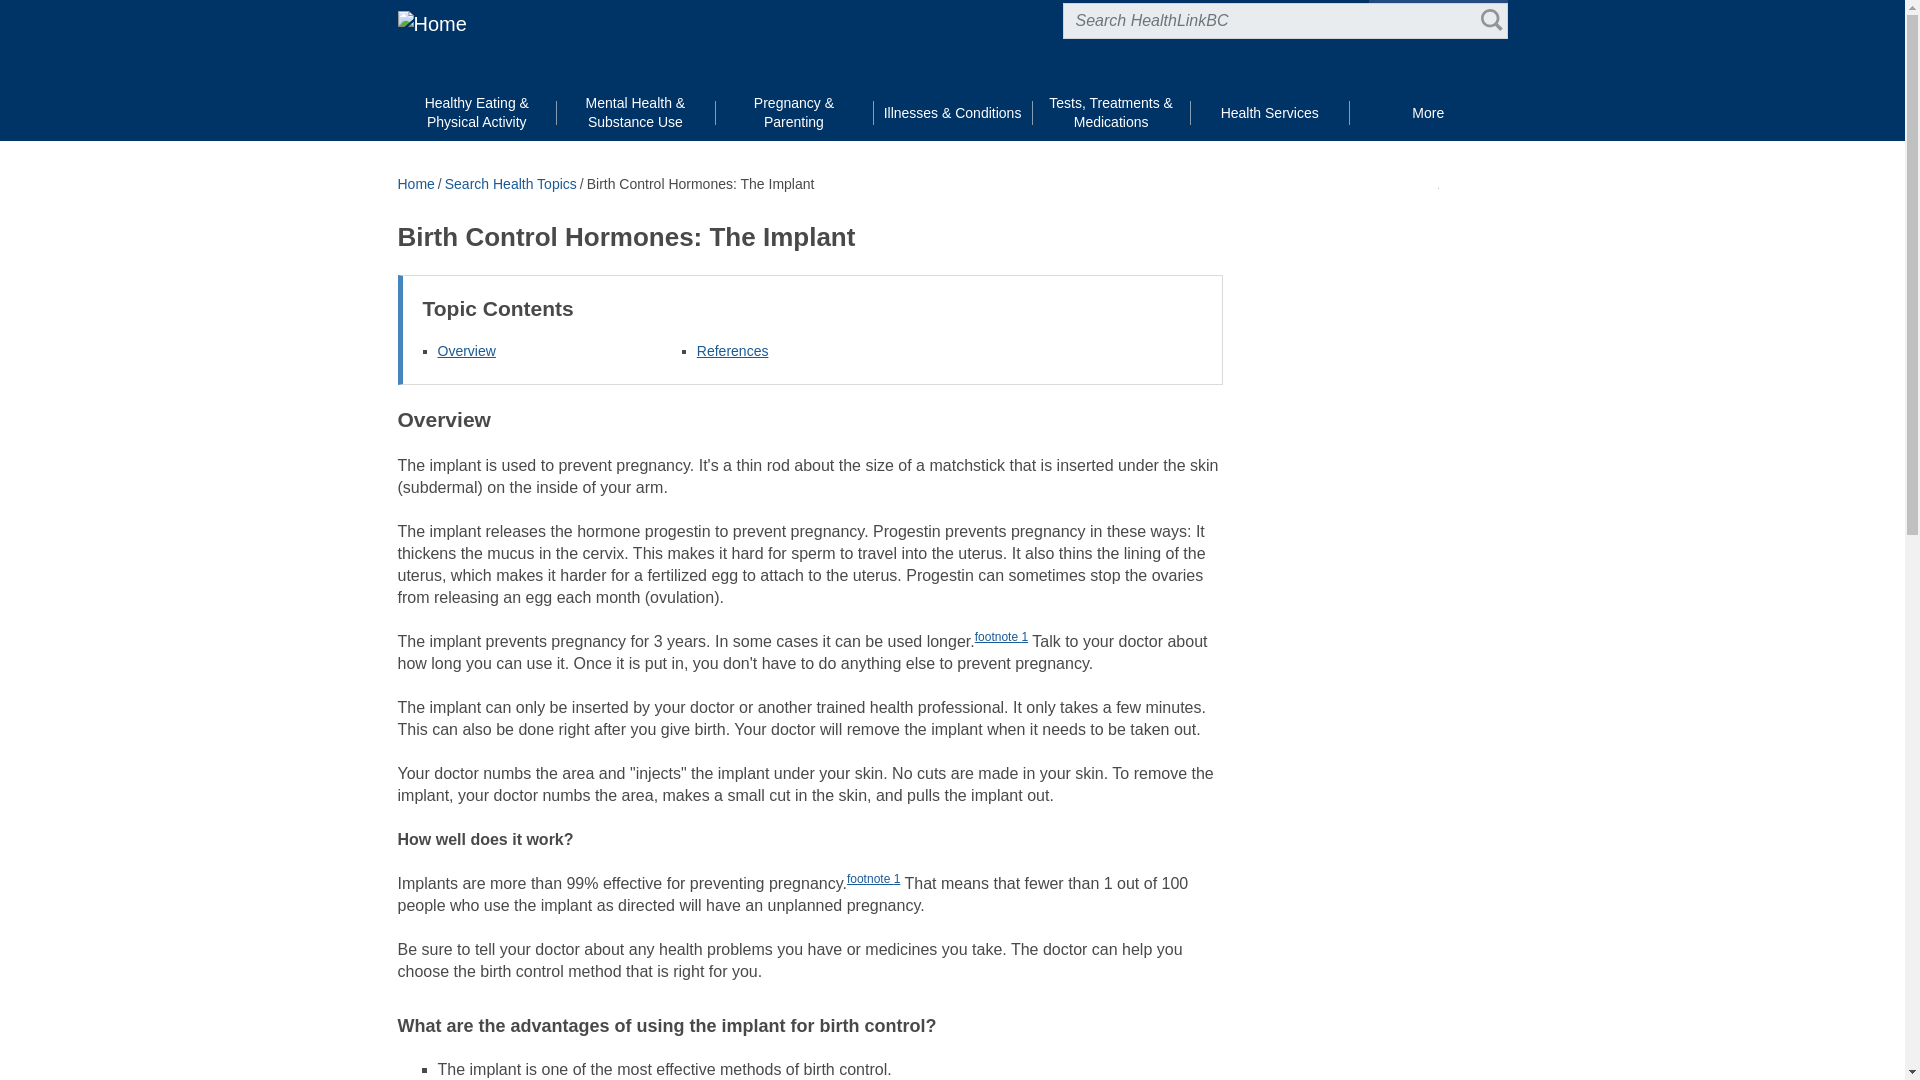 Image resolution: width=1920 pixels, height=1080 pixels. Describe the element at coordinates (1438, 12) in the screenshot. I see `GOV.BC.CA MENU` at that location.